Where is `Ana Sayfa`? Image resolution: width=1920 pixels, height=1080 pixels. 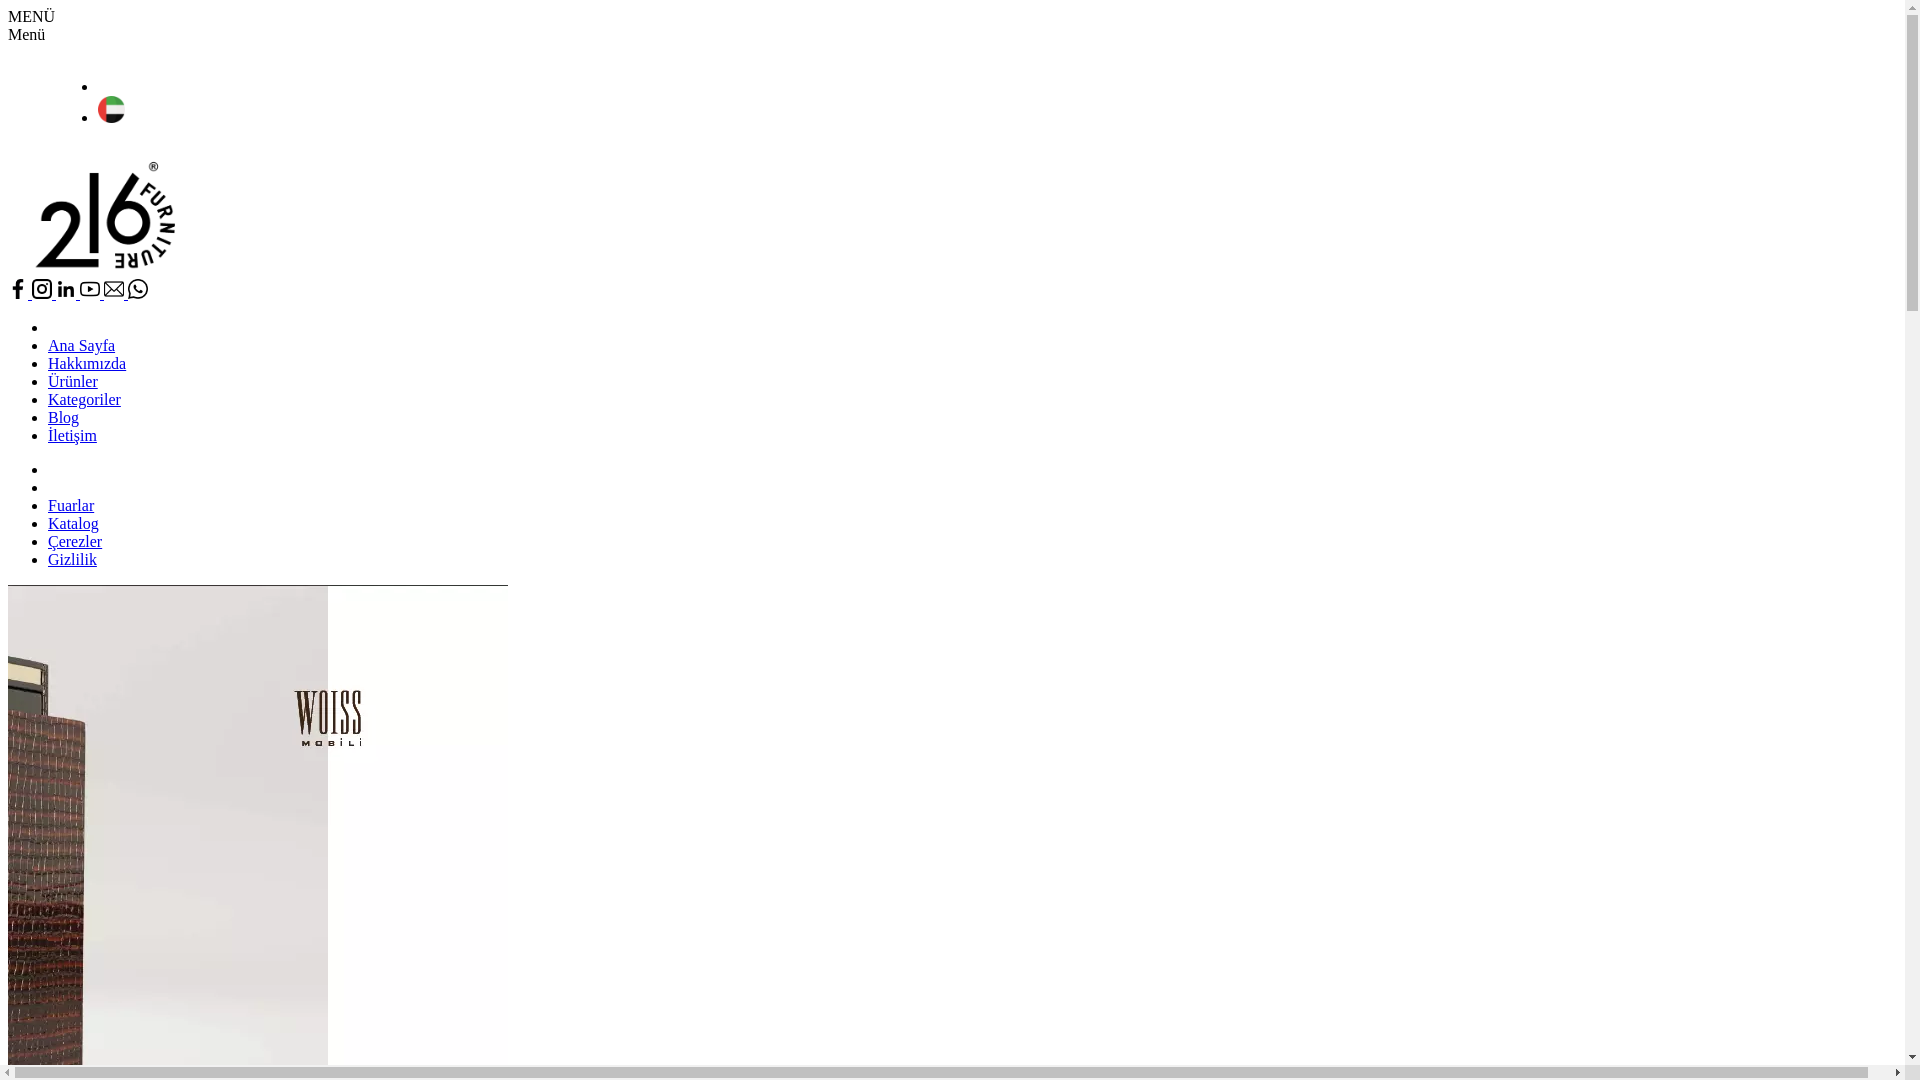 Ana Sayfa is located at coordinates (82, 346).